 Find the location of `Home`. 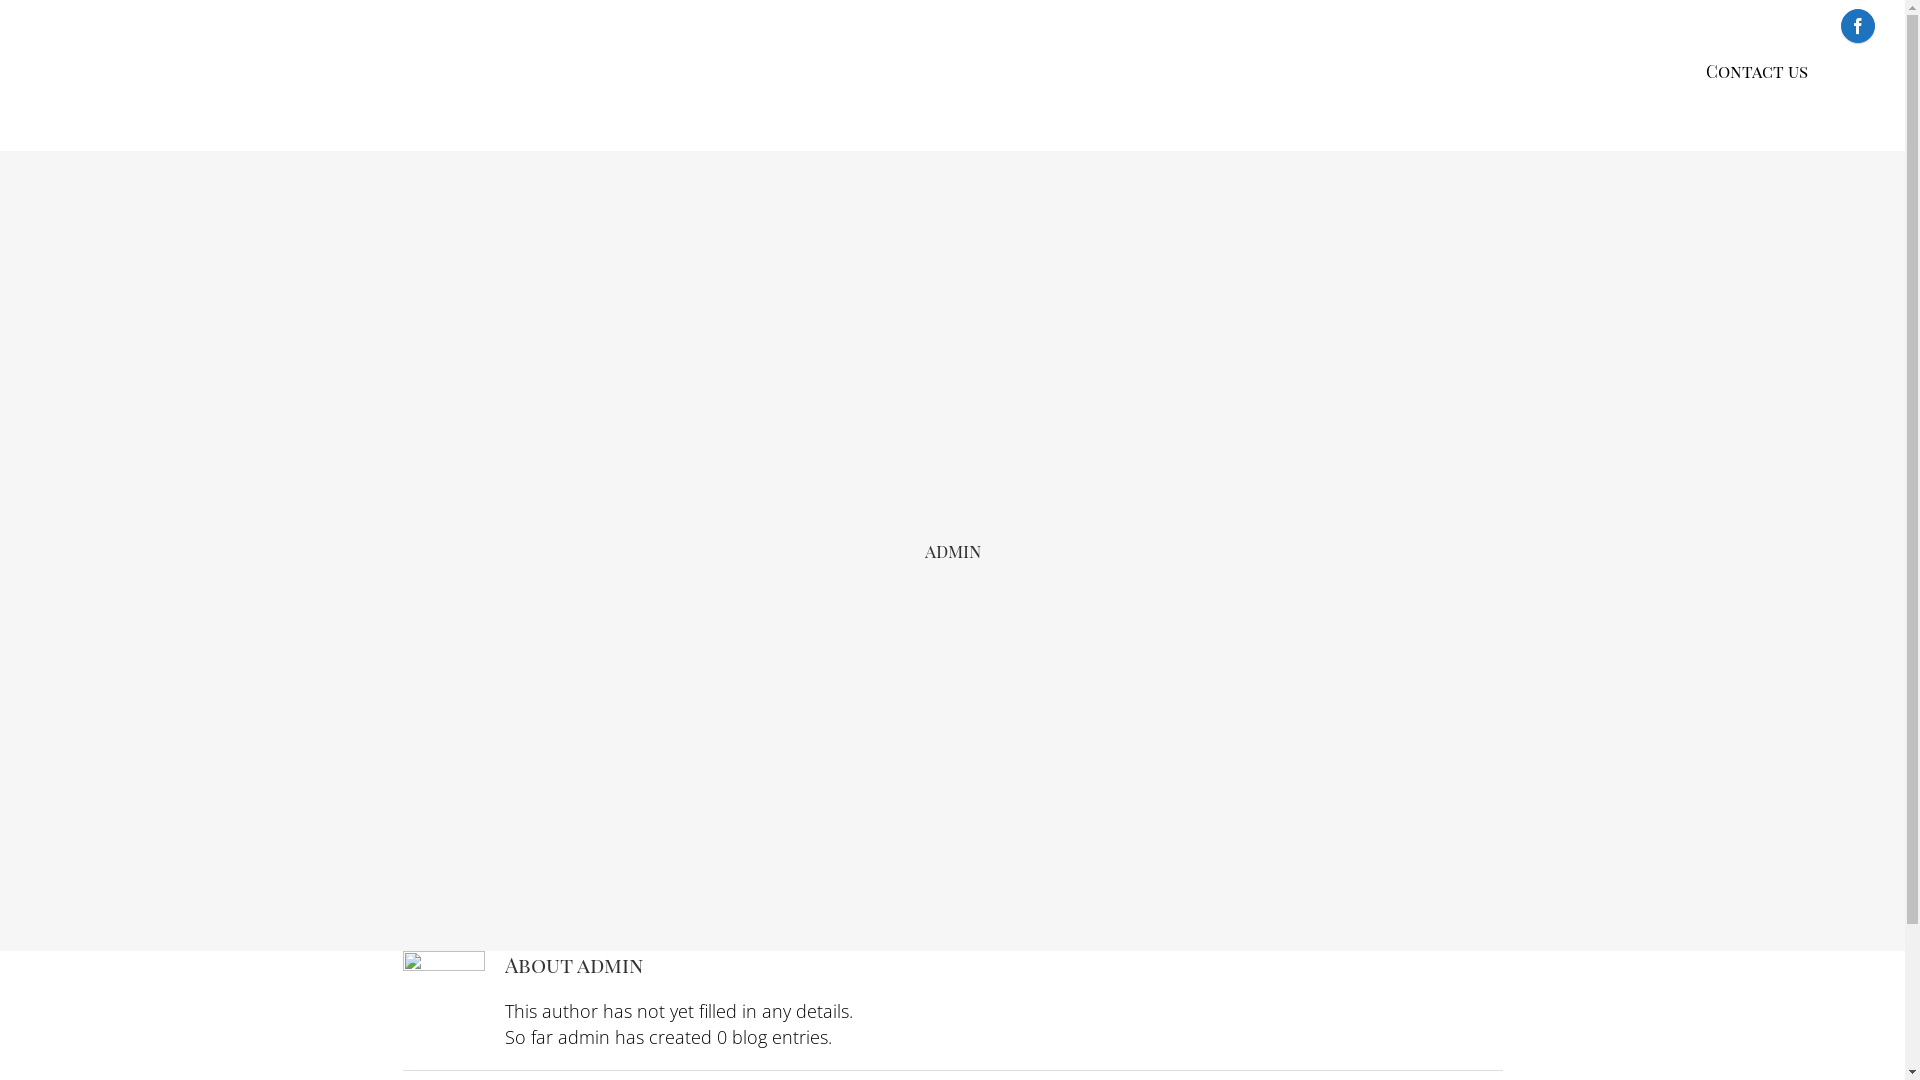

Home is located at coordinates (1070, 72).